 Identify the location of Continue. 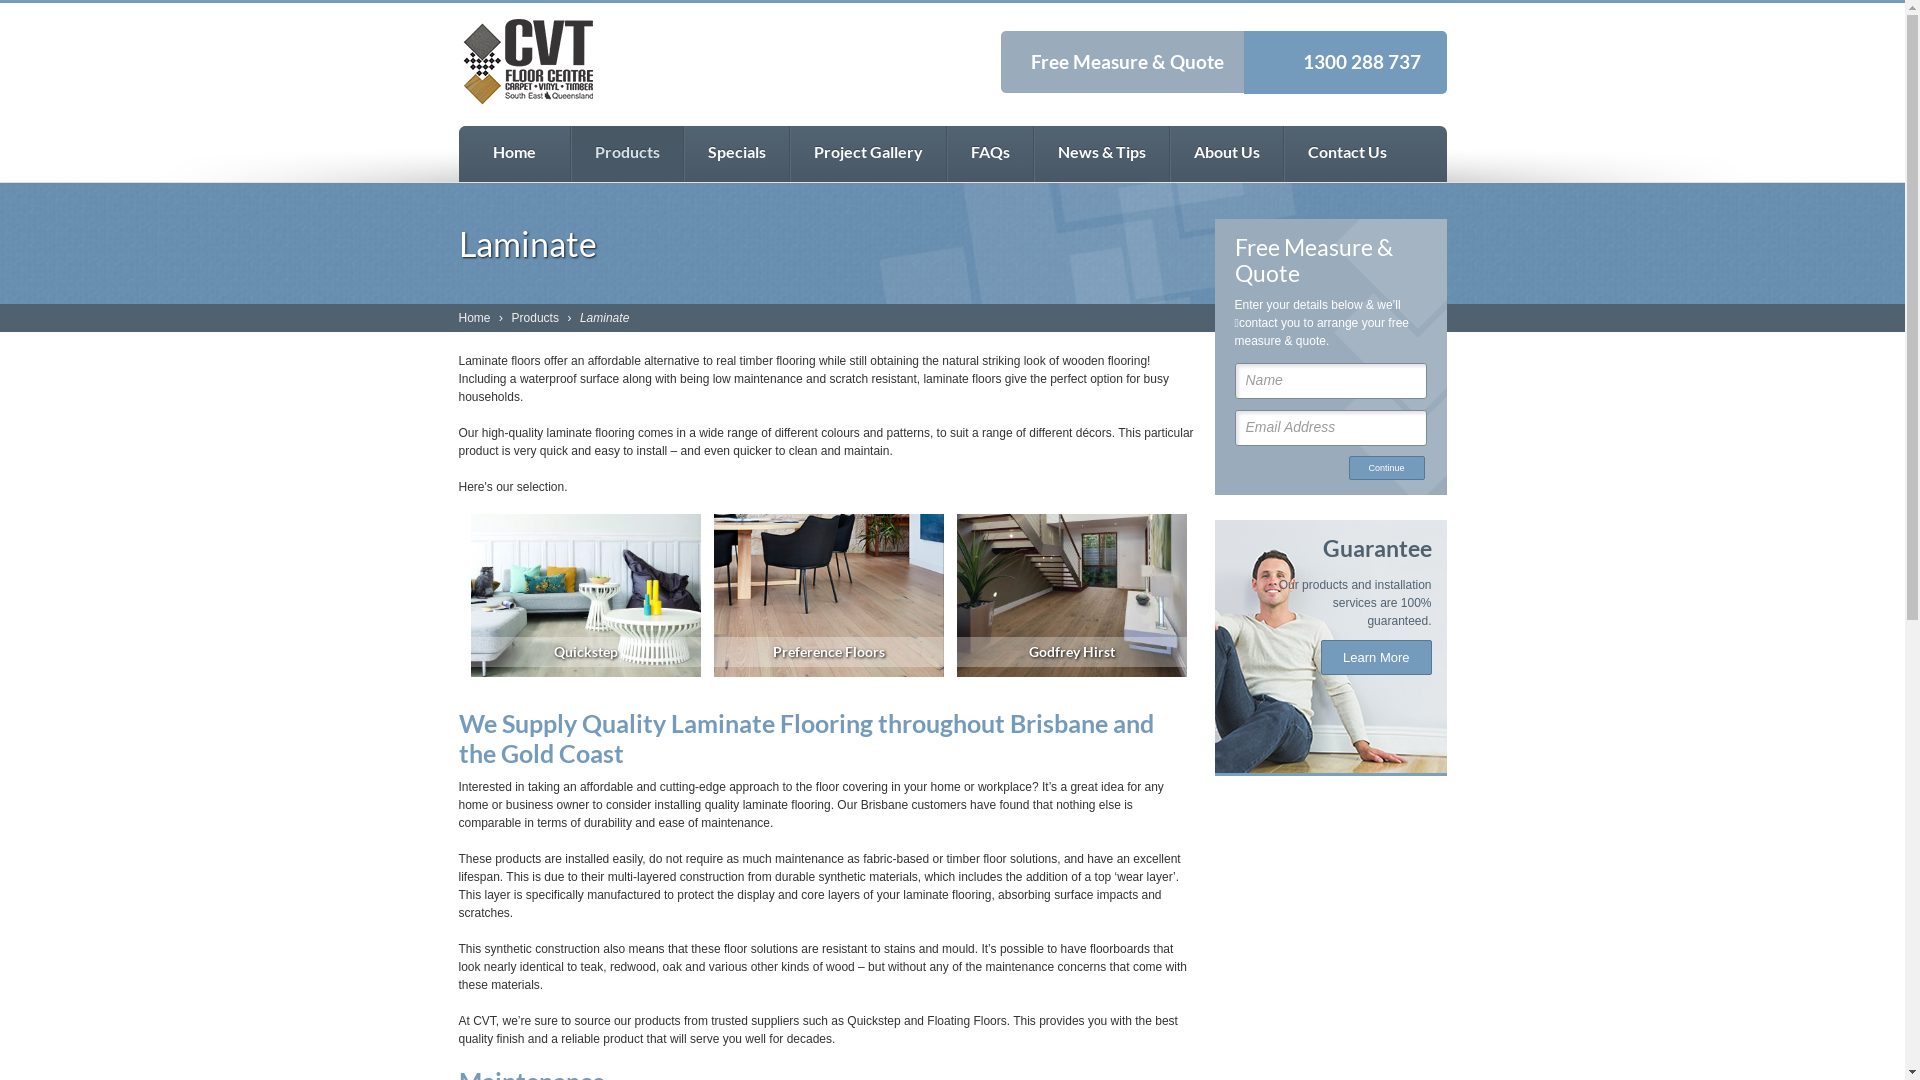
(1387, 468).